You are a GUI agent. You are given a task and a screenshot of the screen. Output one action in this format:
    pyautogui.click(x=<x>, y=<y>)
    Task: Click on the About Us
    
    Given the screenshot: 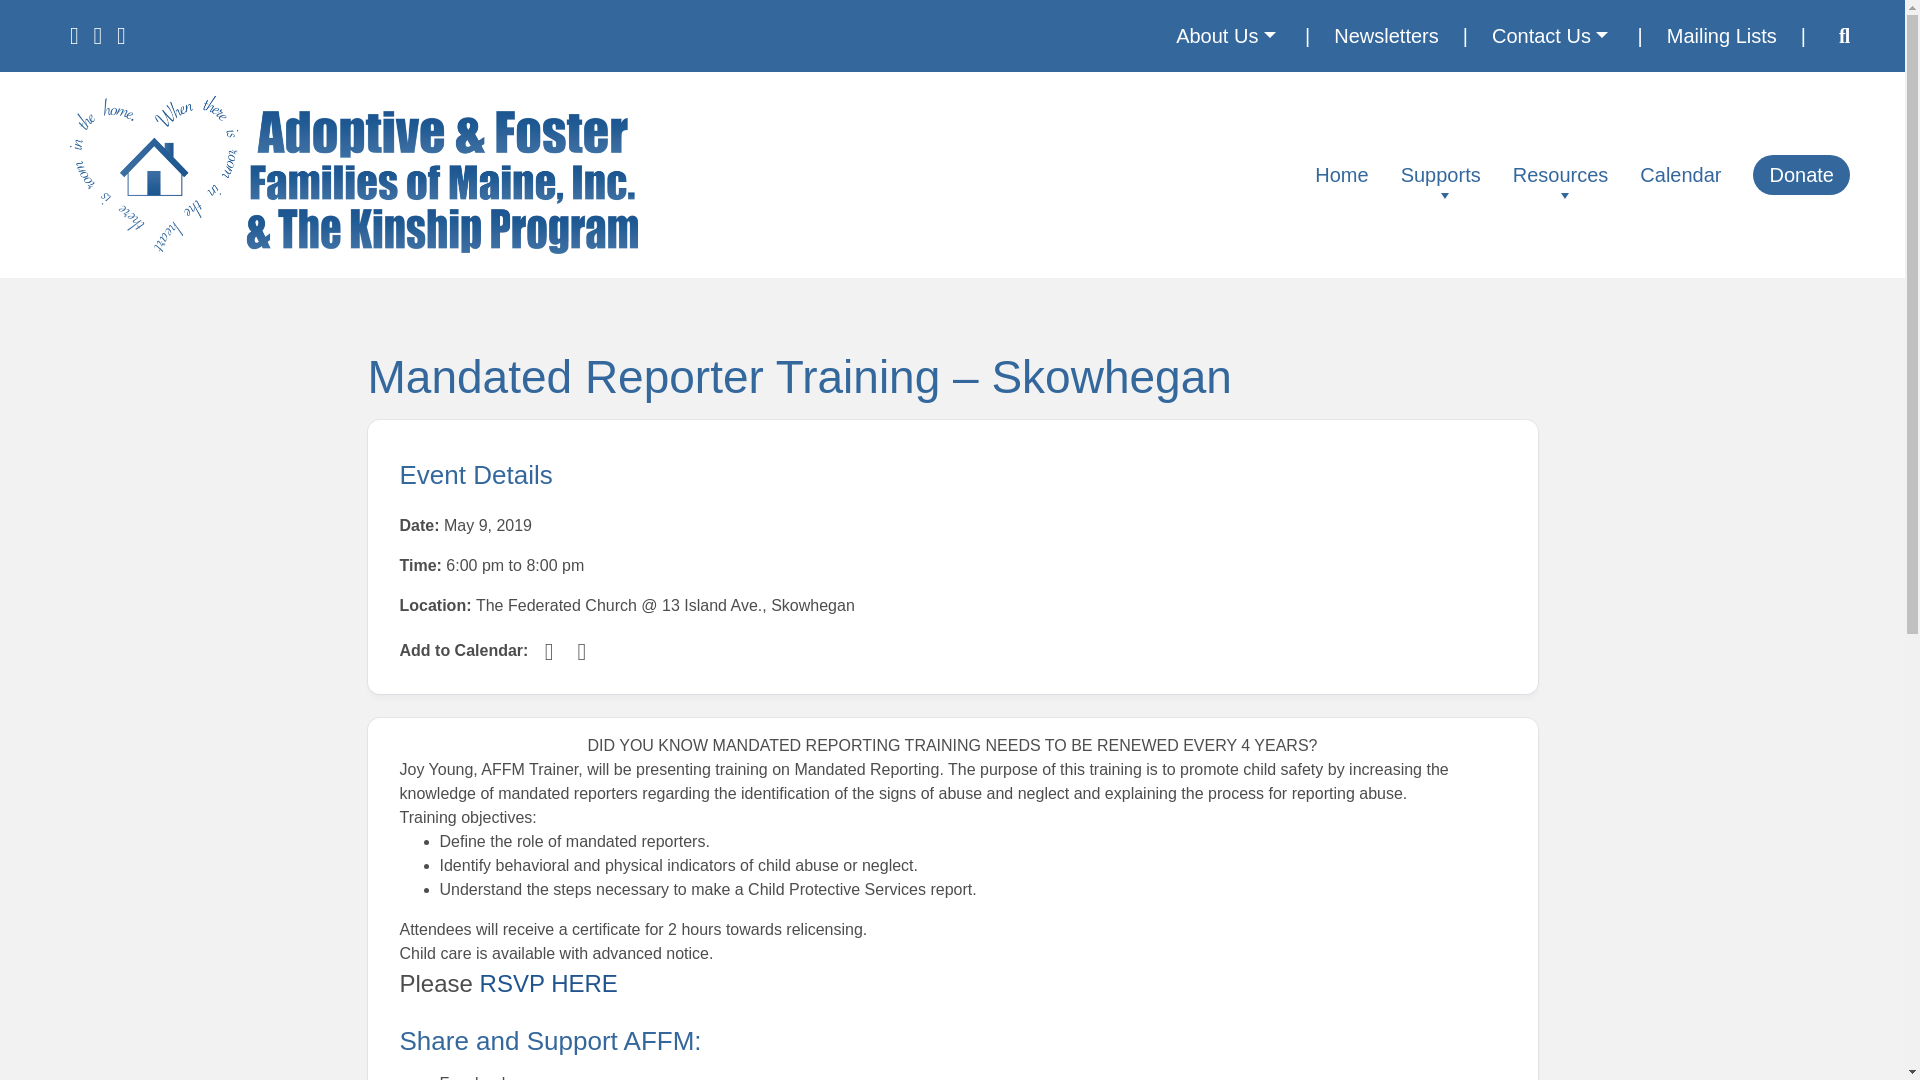 What is the action you would take?
    pyautogui.click(x=1224, y=36)
    